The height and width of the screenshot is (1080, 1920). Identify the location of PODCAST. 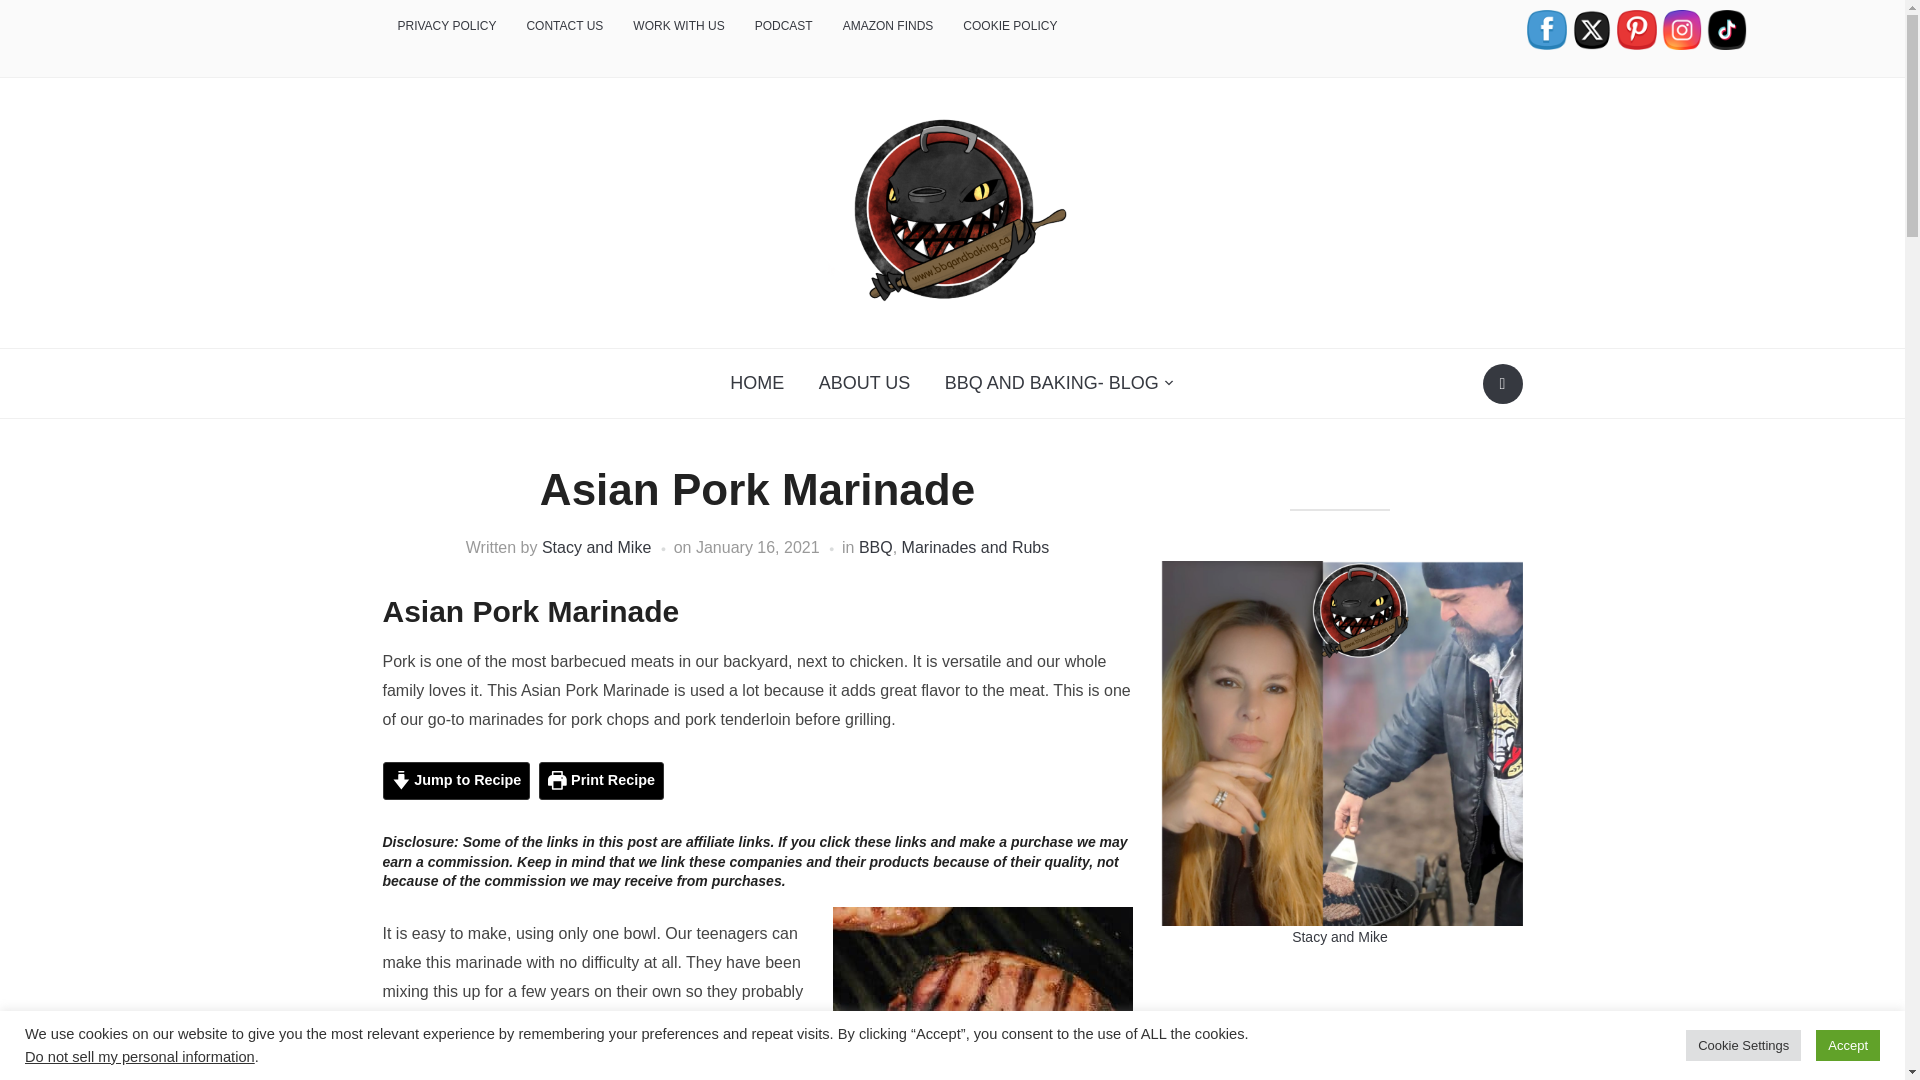
(783, 26).